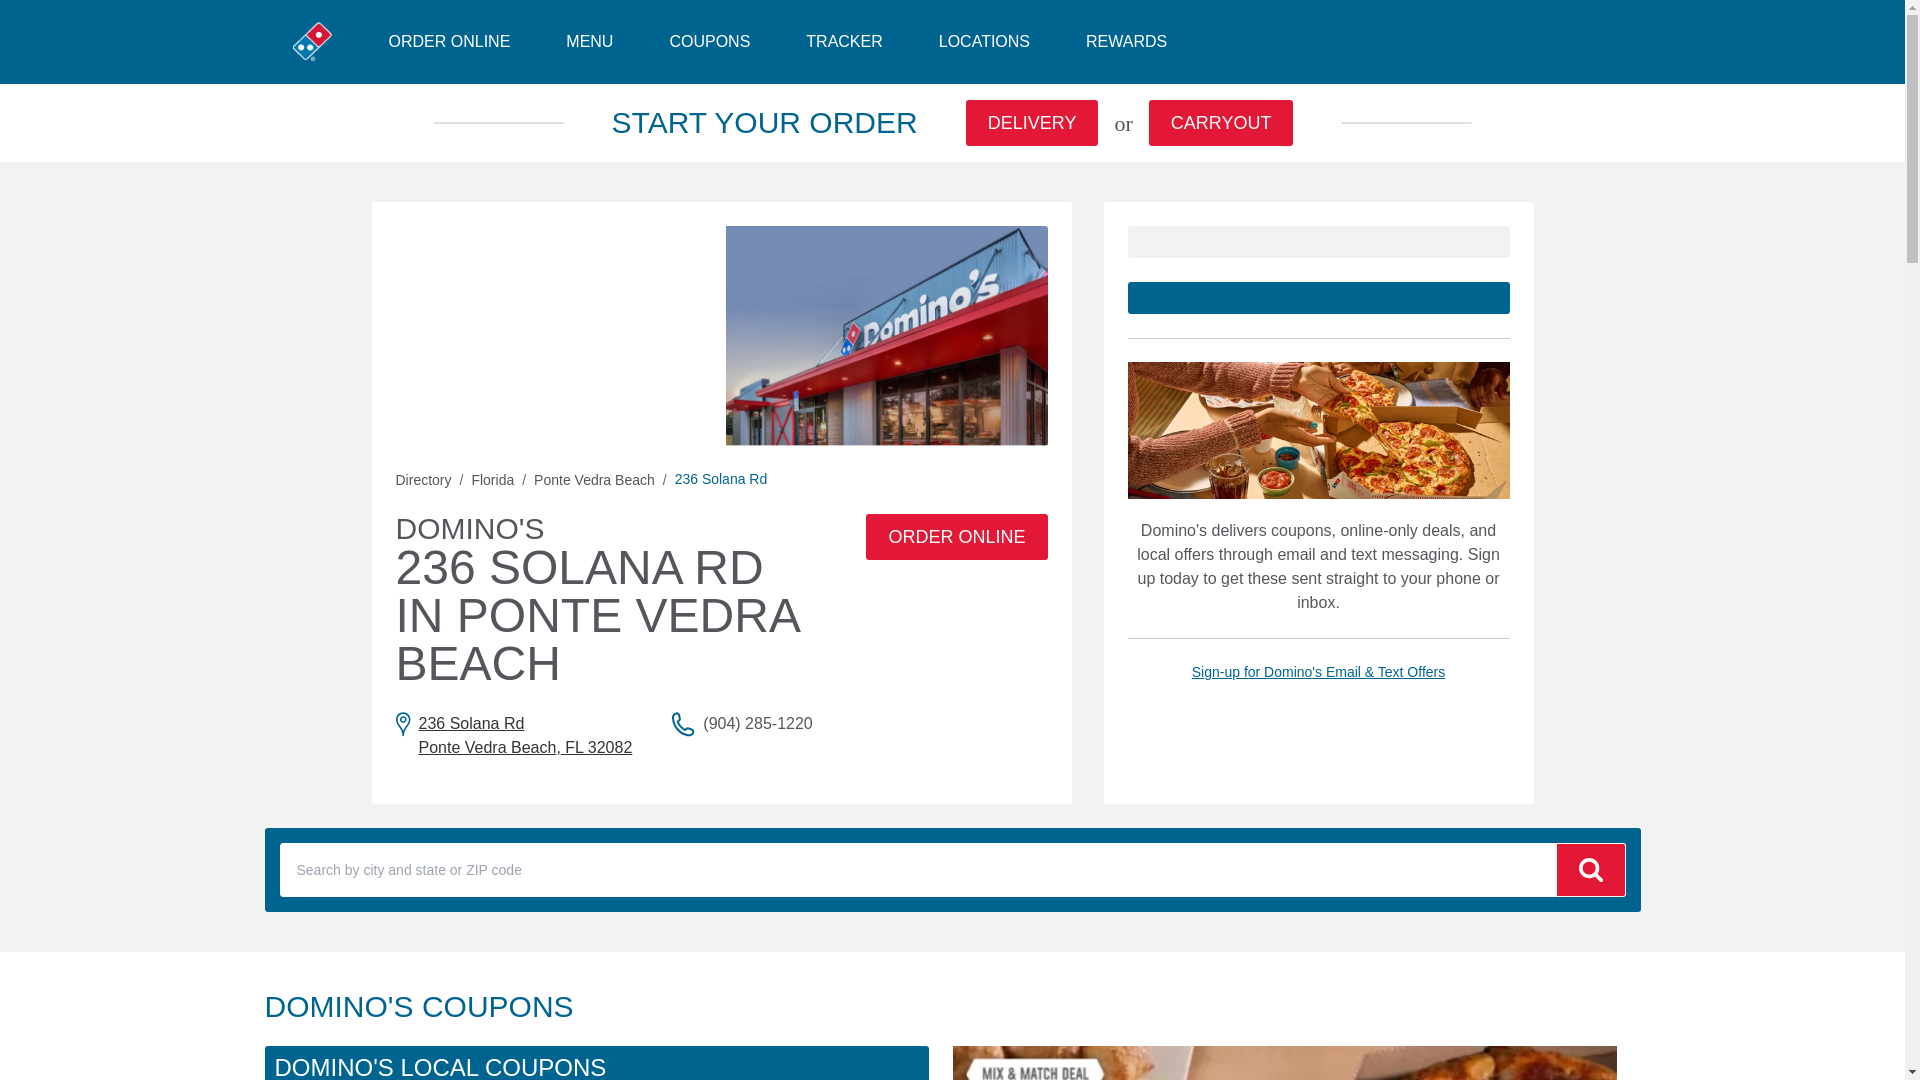 This screenshot has height=1080, width=1920. Describe the element at coordinates (1126, 42) in the screenshot. I see `Ponte Vedra Beach` at that location.